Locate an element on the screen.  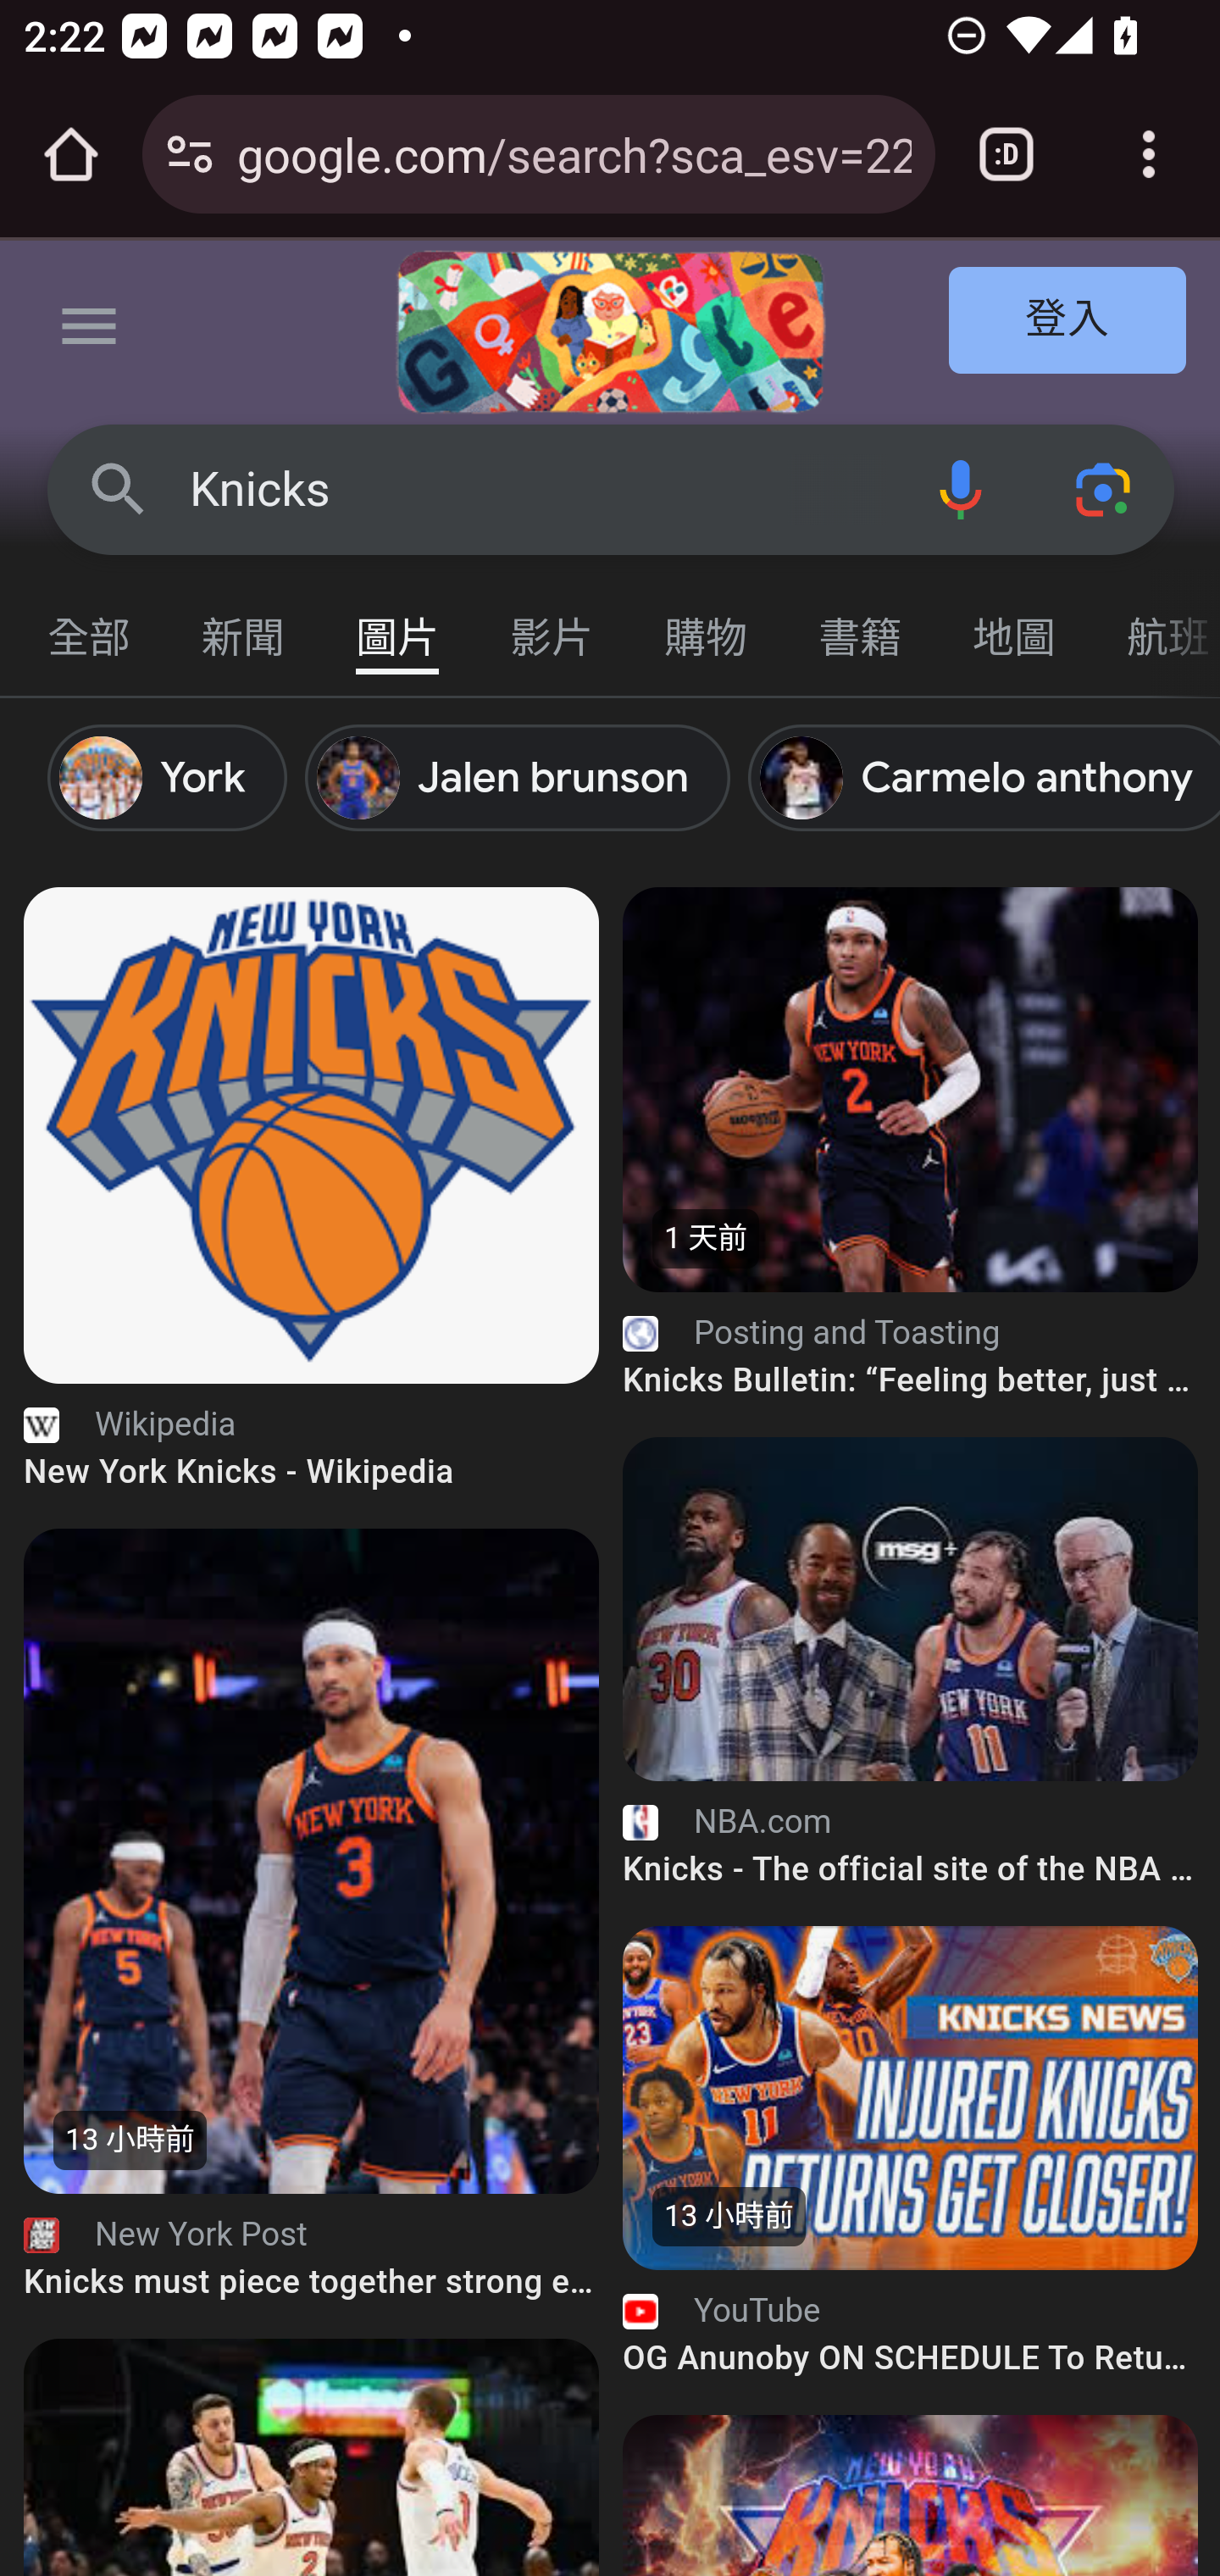
新聞 is located at coordinates (244, 622).